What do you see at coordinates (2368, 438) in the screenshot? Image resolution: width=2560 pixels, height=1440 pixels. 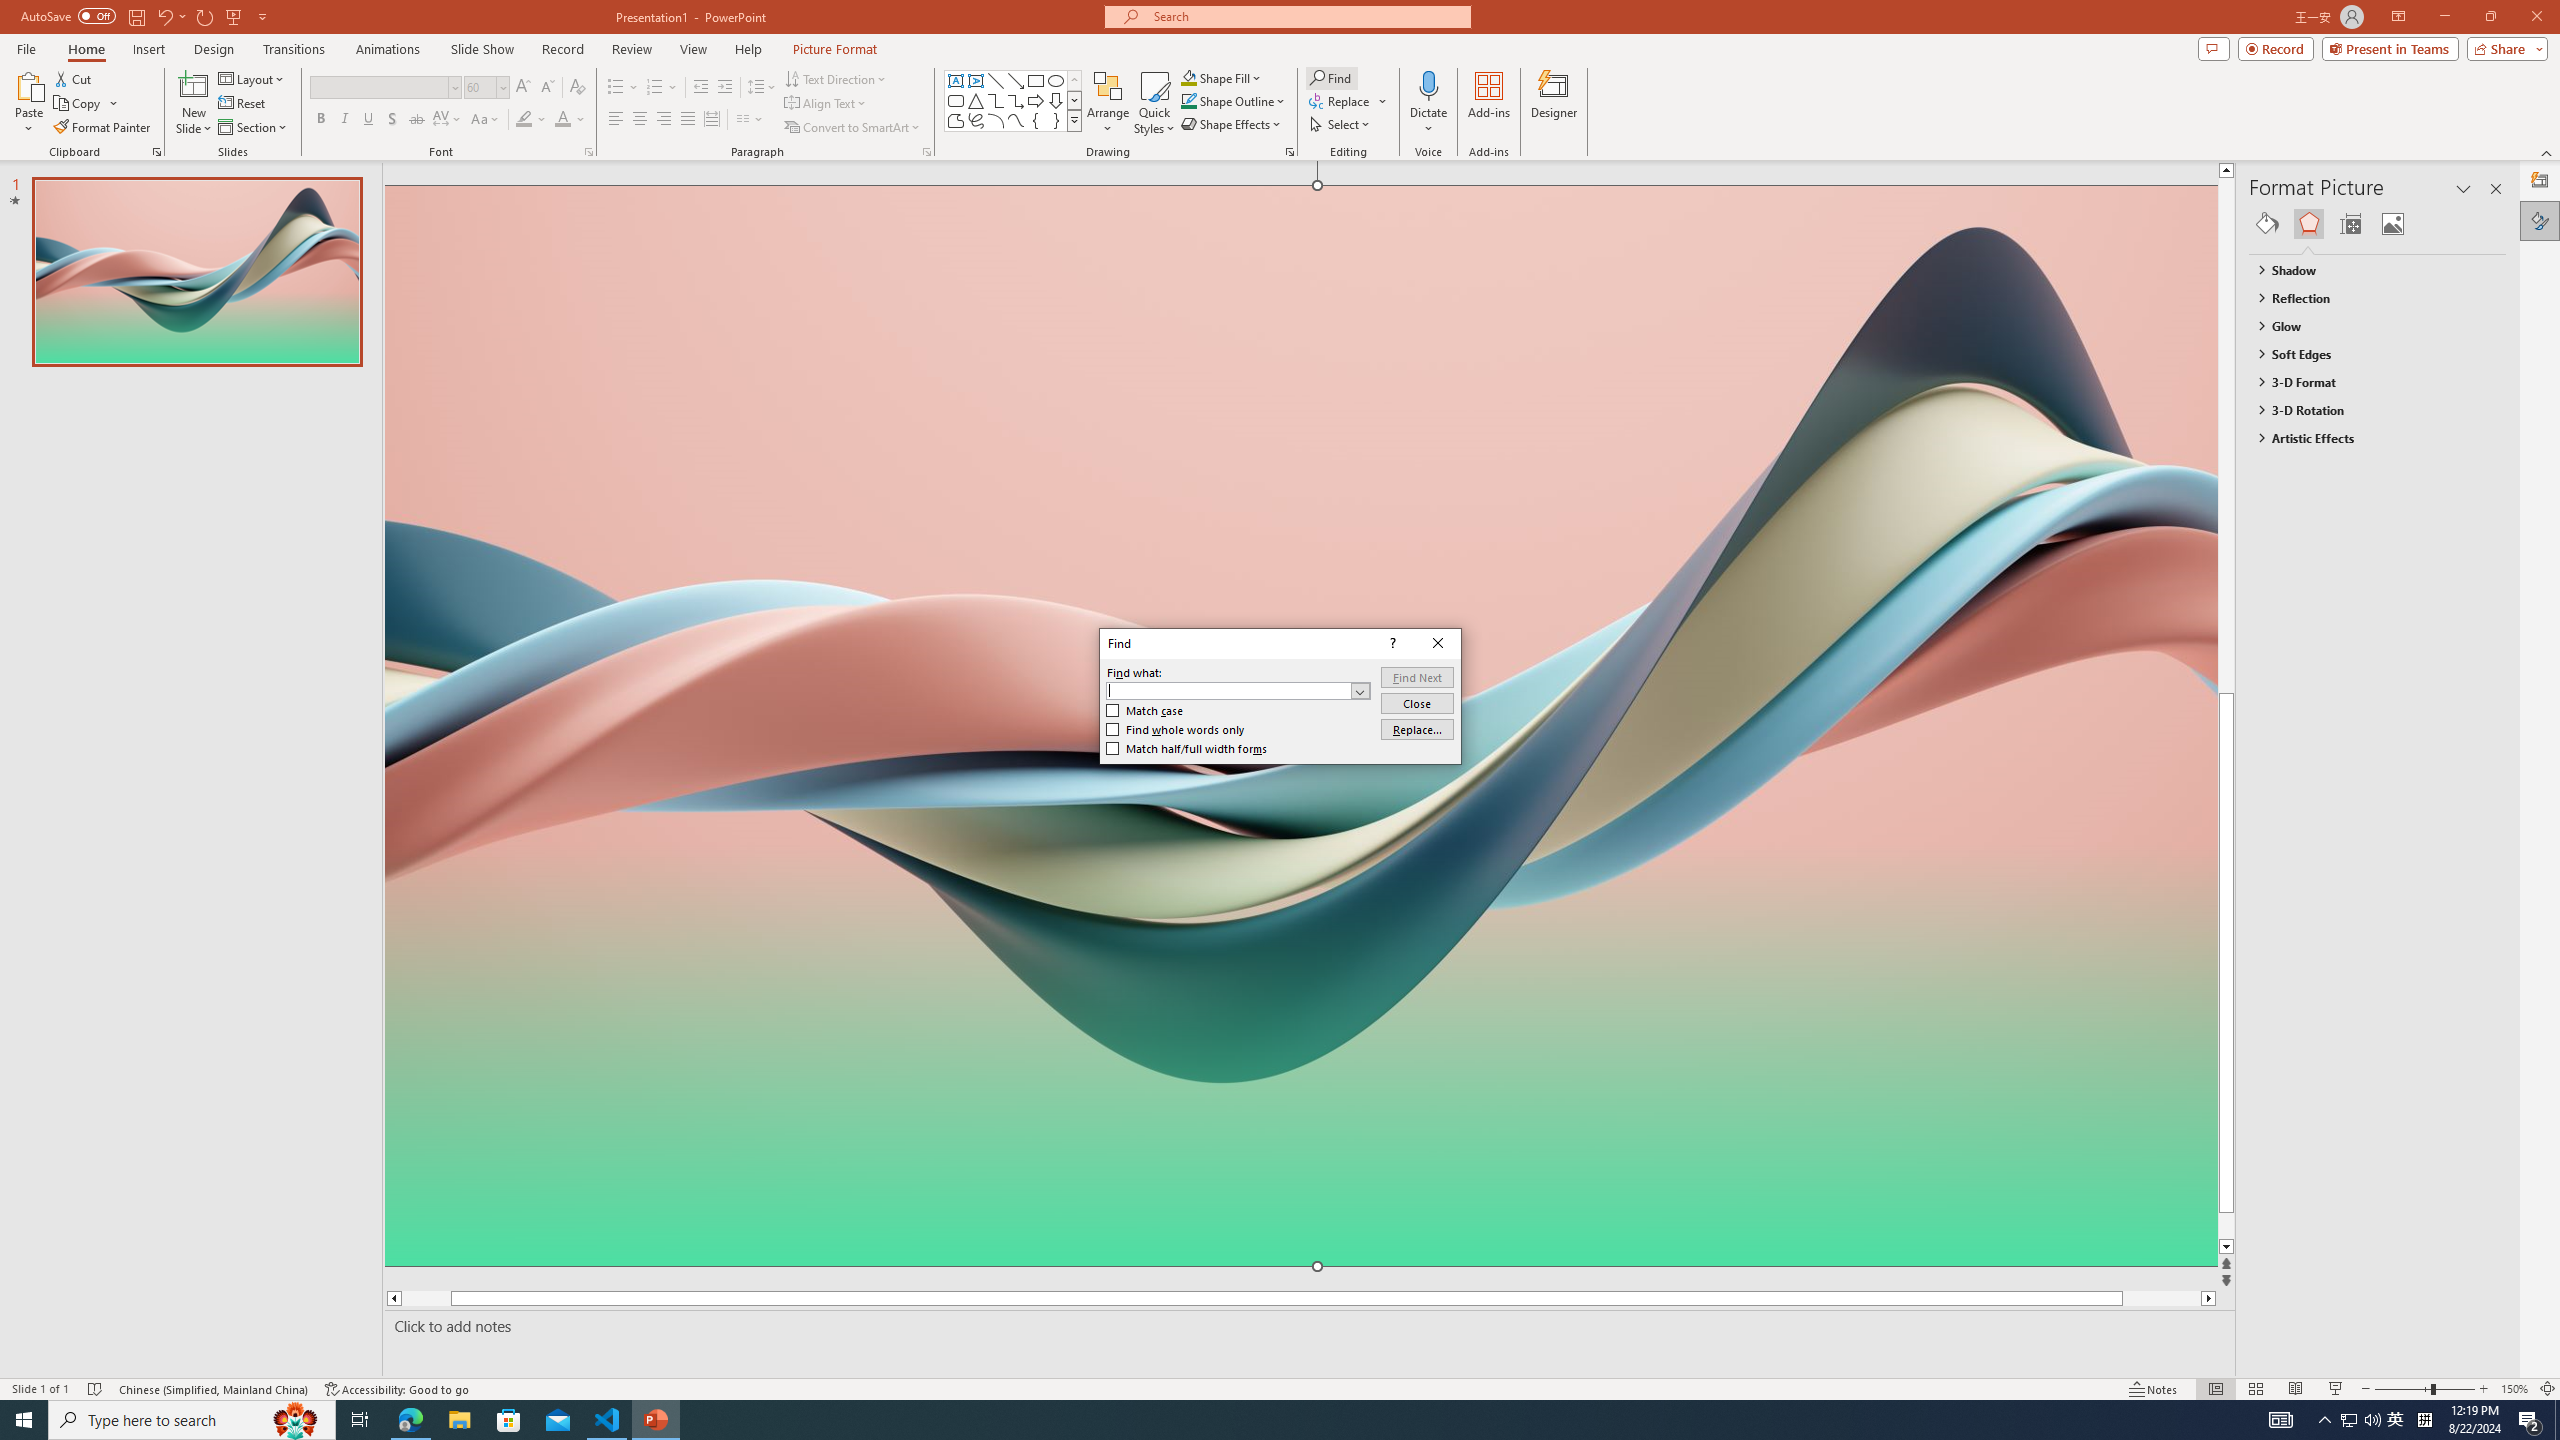 I see `Artistic Effects` at bounding box center [2368, 438].